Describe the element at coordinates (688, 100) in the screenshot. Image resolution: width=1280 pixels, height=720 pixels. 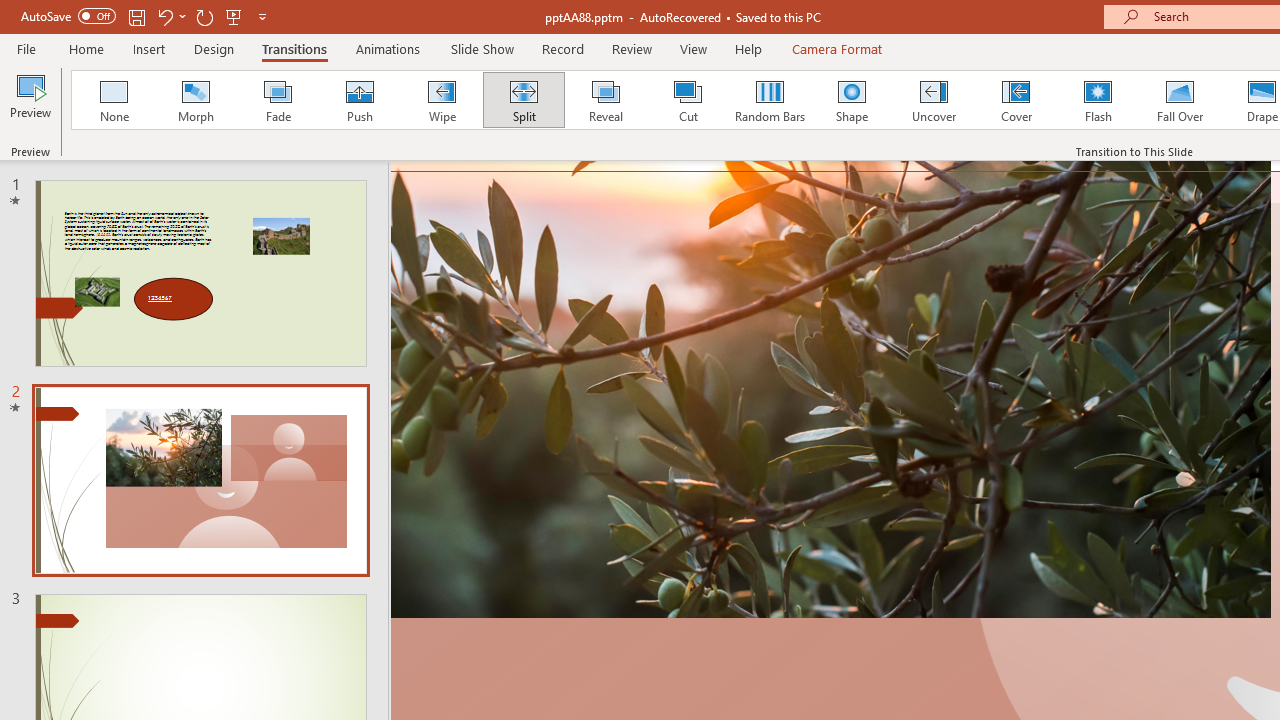
I see `Cut` at that location.